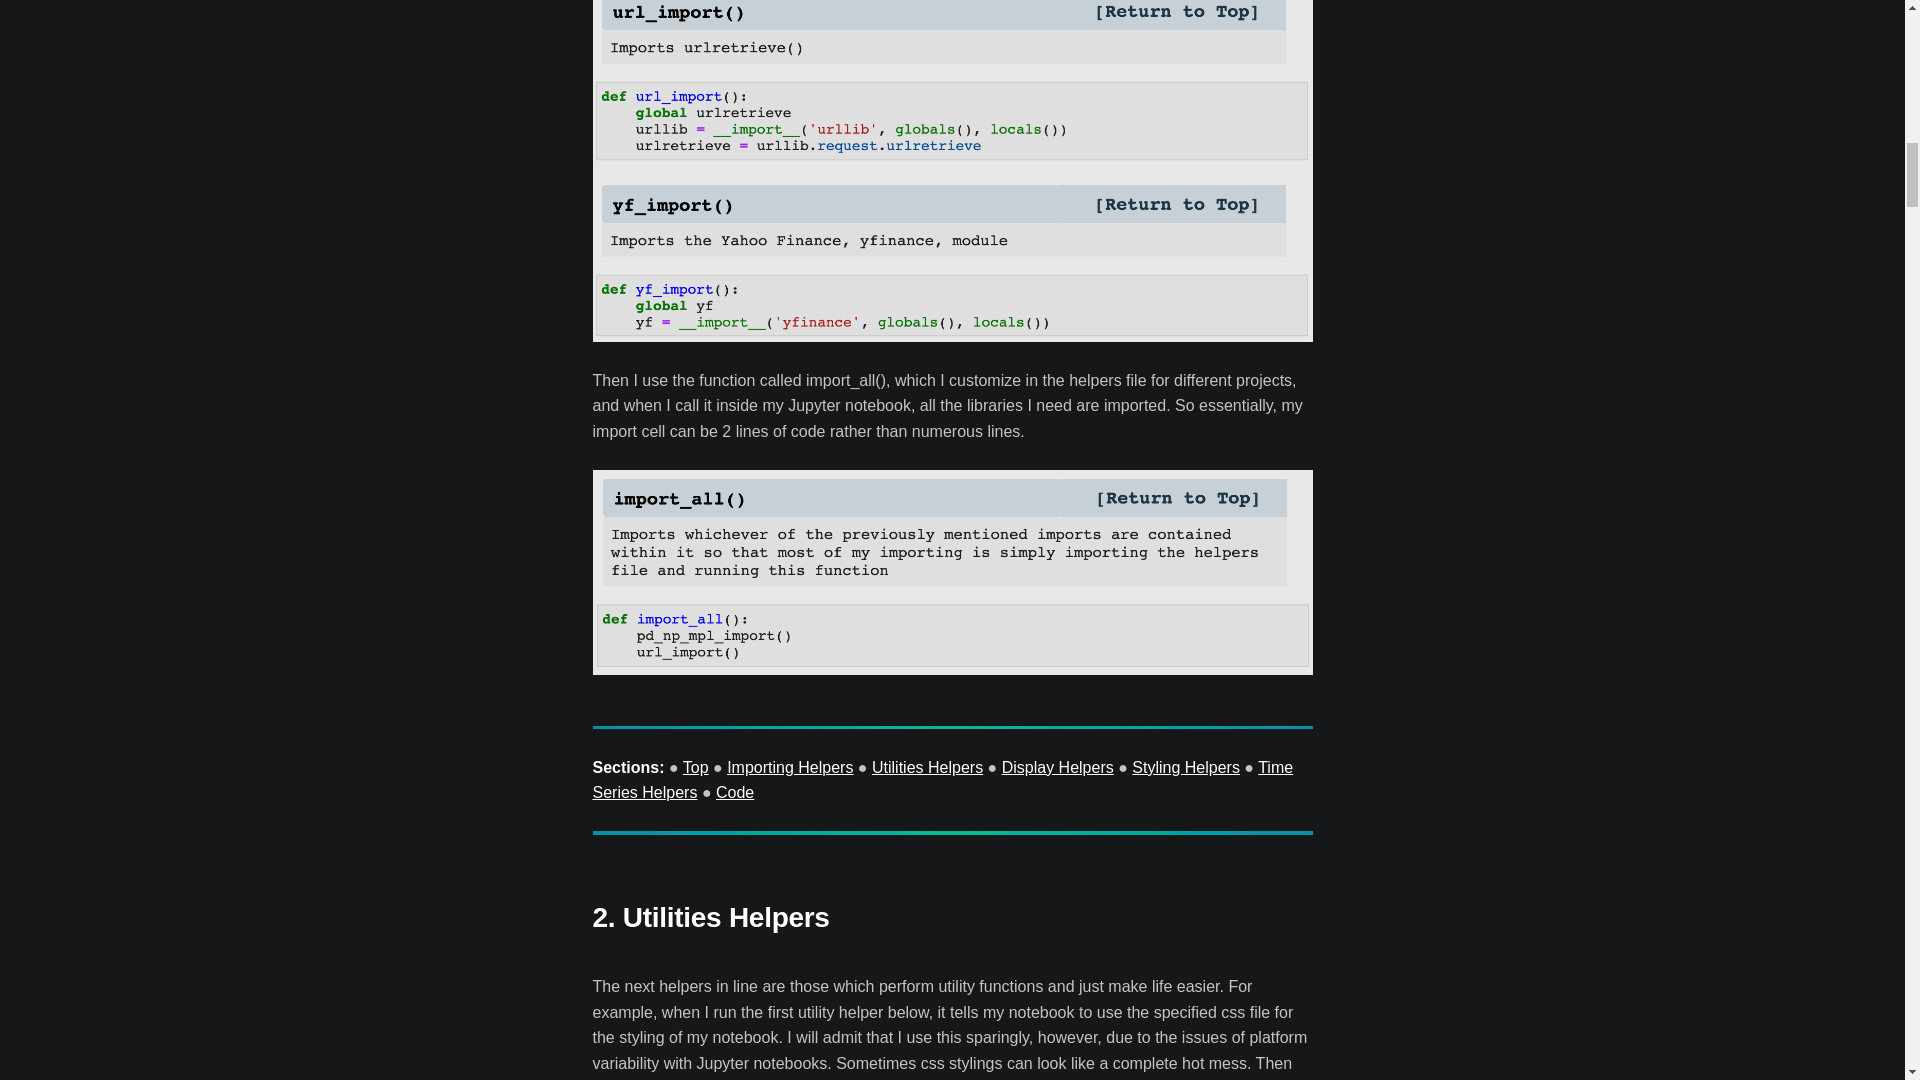 The image size is (1920, 1080). What do you see at coordinates (790, 768) in the screenshot?
I see `Importing Helpers` at bounding box center [790, 768].